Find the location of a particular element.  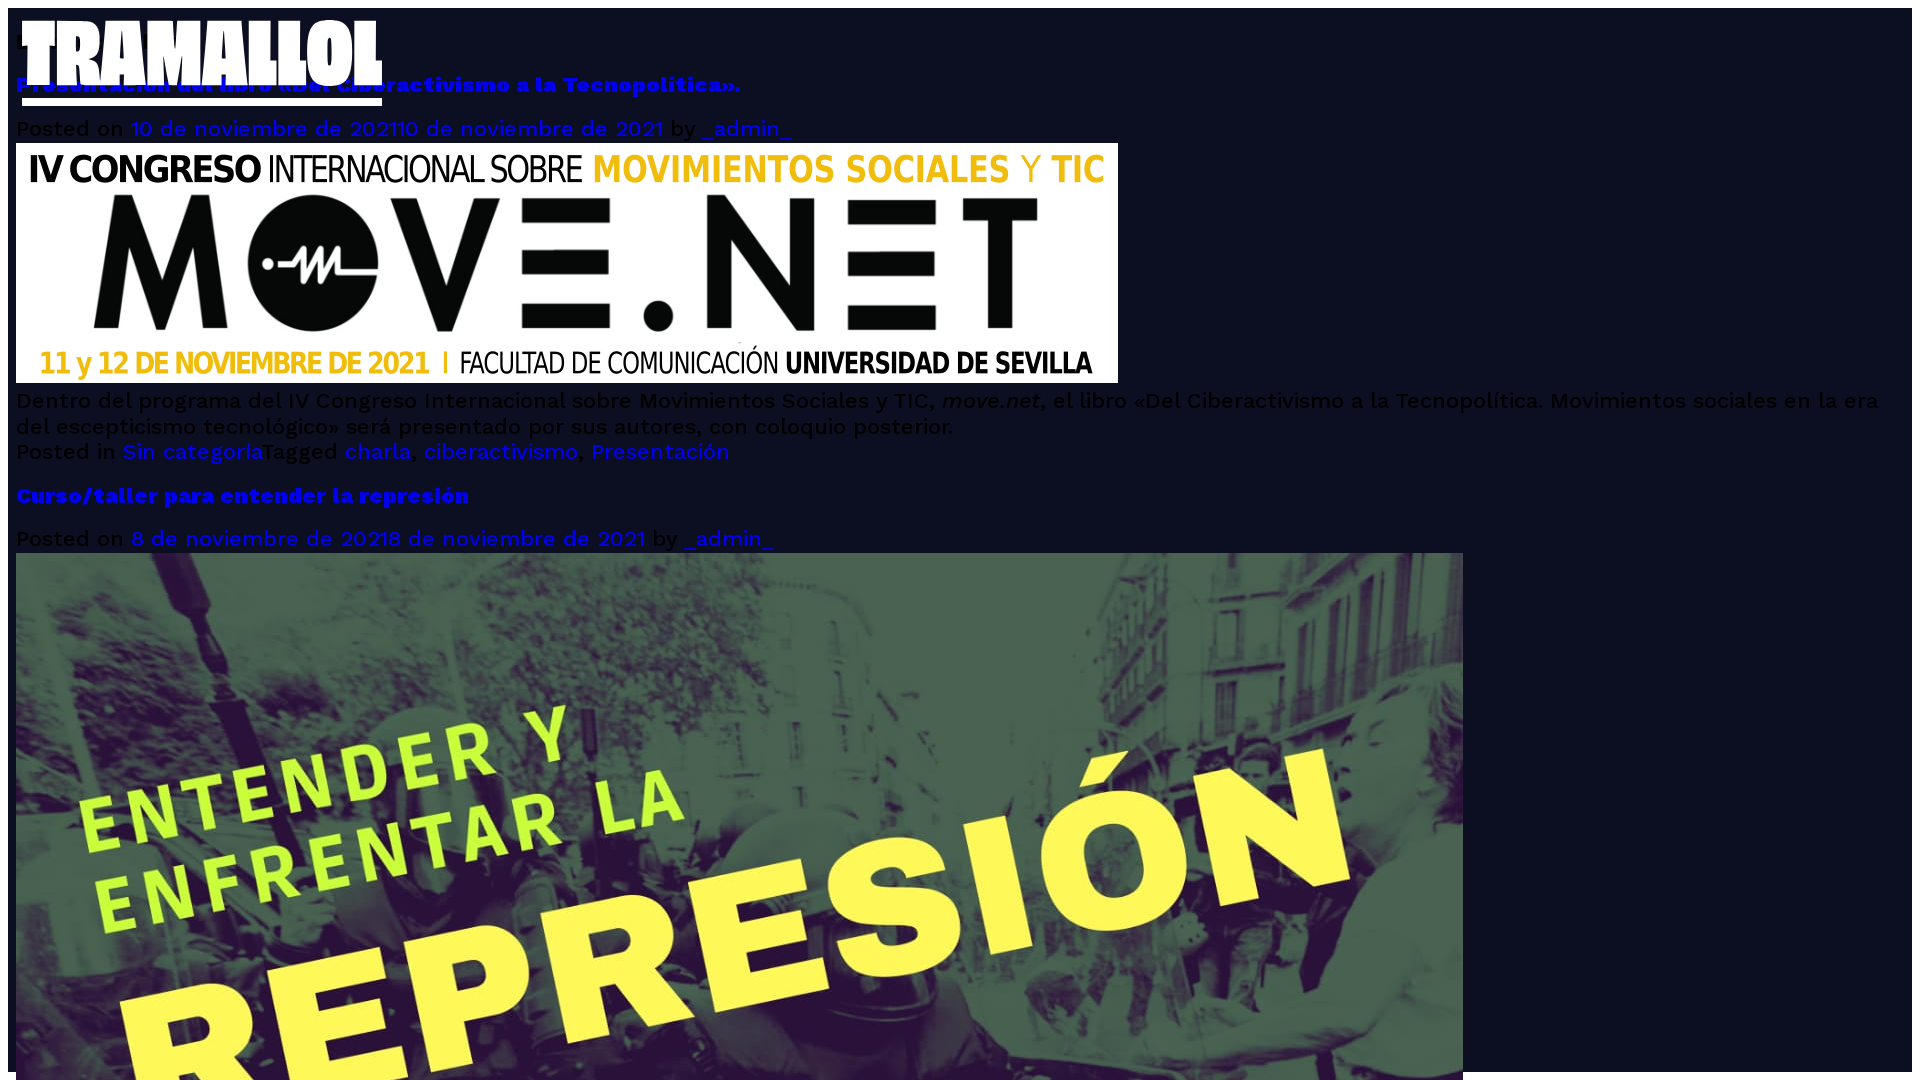

charla is located at coordinates (378, 453).